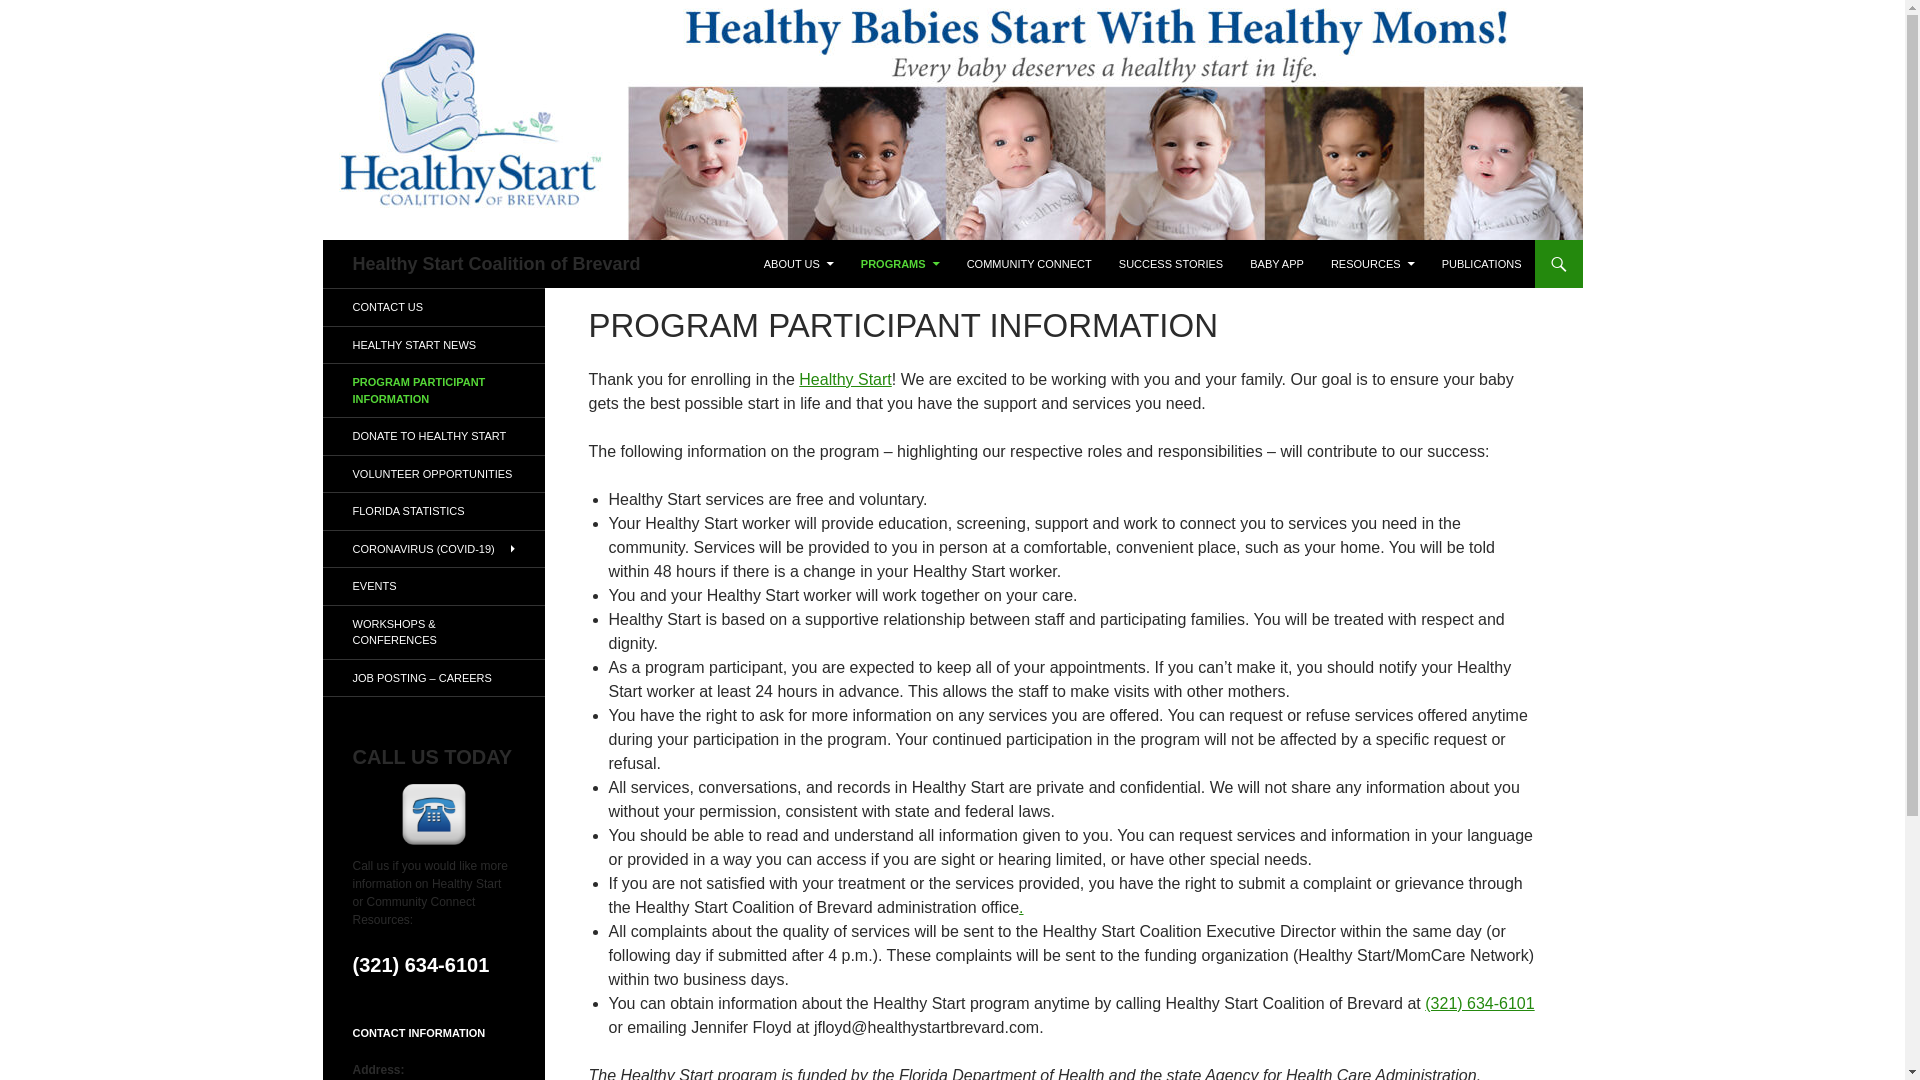 The width and height of the screenshot is (1920, 1080). What do you see at coordinates (1276, 264) in the screenshot?
I see `BABY APP` at bounding box center [1276, 264].